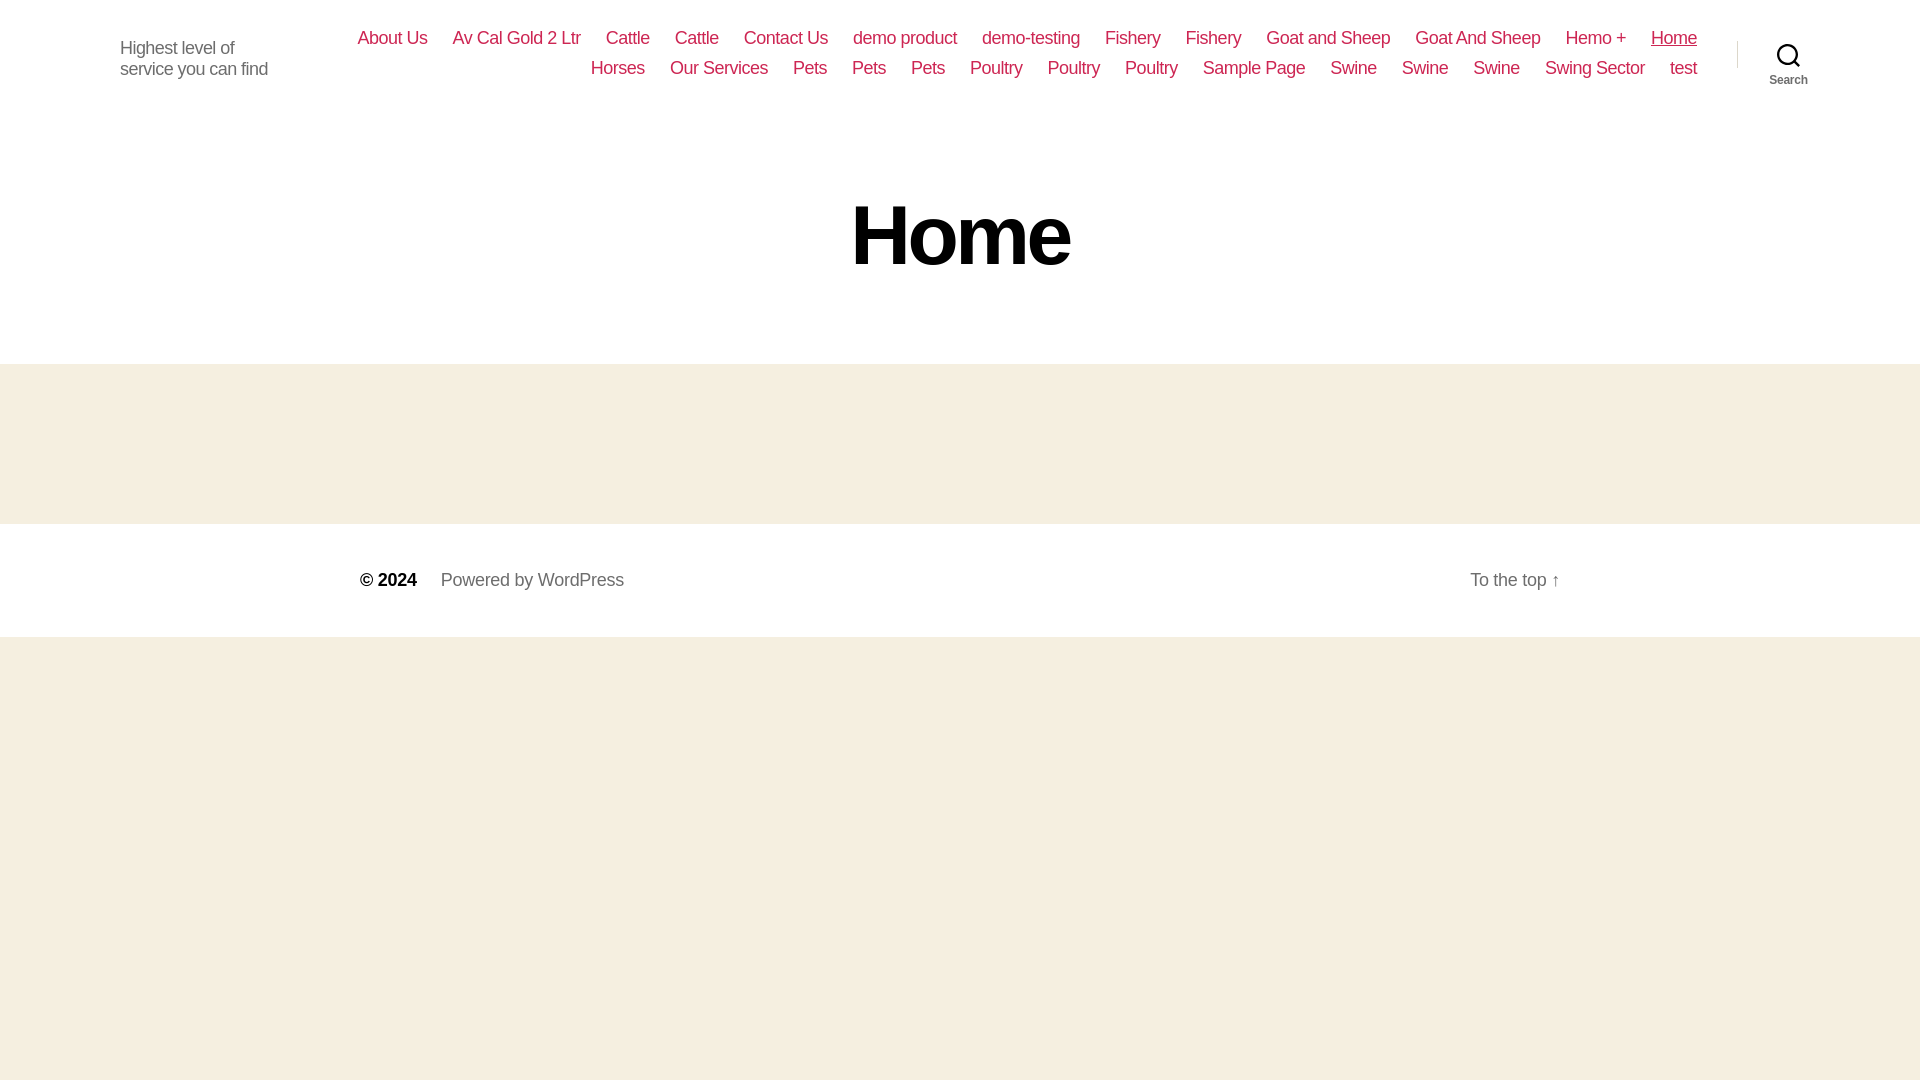 Image resolution: width=1920 pixels, height=1080 pixels. What do you see at coordinates (1425, 68) in the screenshot?
I see `Swine` at bounding box center [1425, 68].